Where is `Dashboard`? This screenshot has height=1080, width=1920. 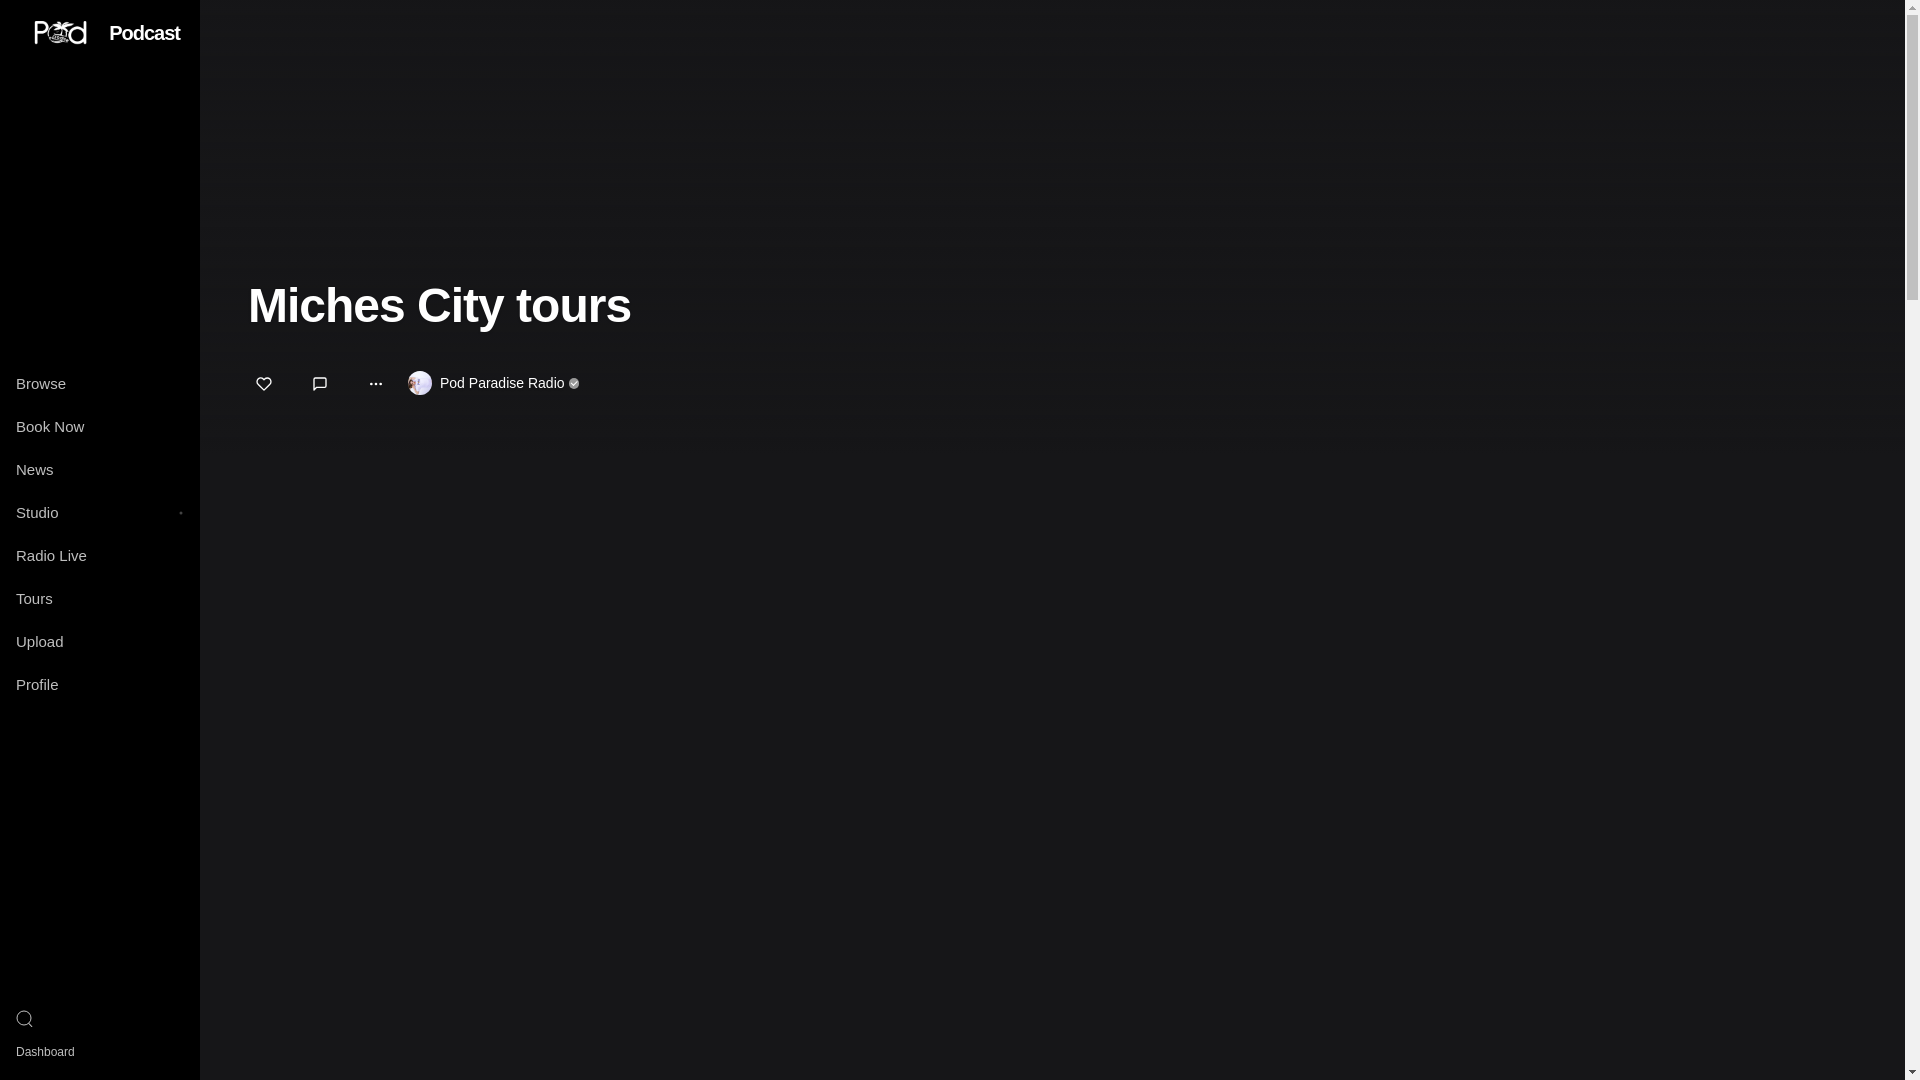 Dashboard is located at coordinates (100, 1052).